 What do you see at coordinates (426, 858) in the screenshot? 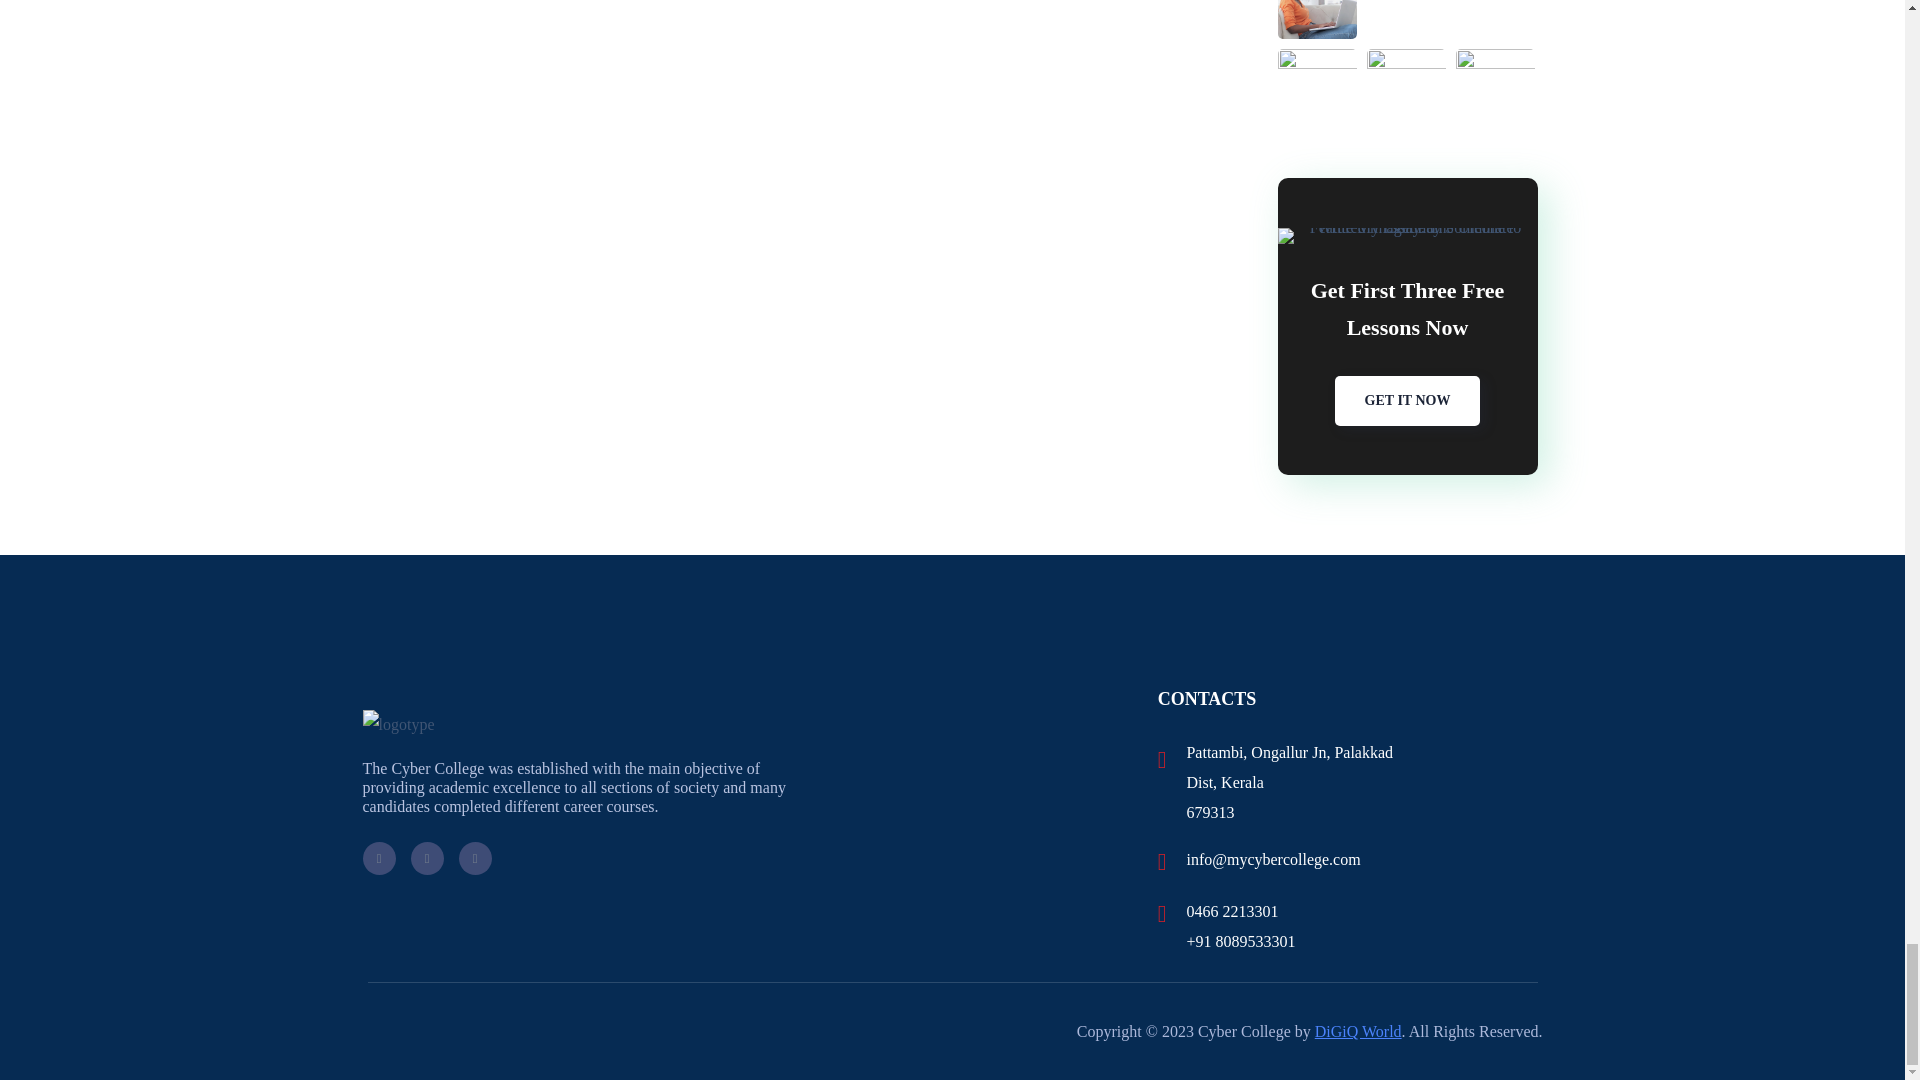
I see `Instagram` at bounding box center [426, 858].